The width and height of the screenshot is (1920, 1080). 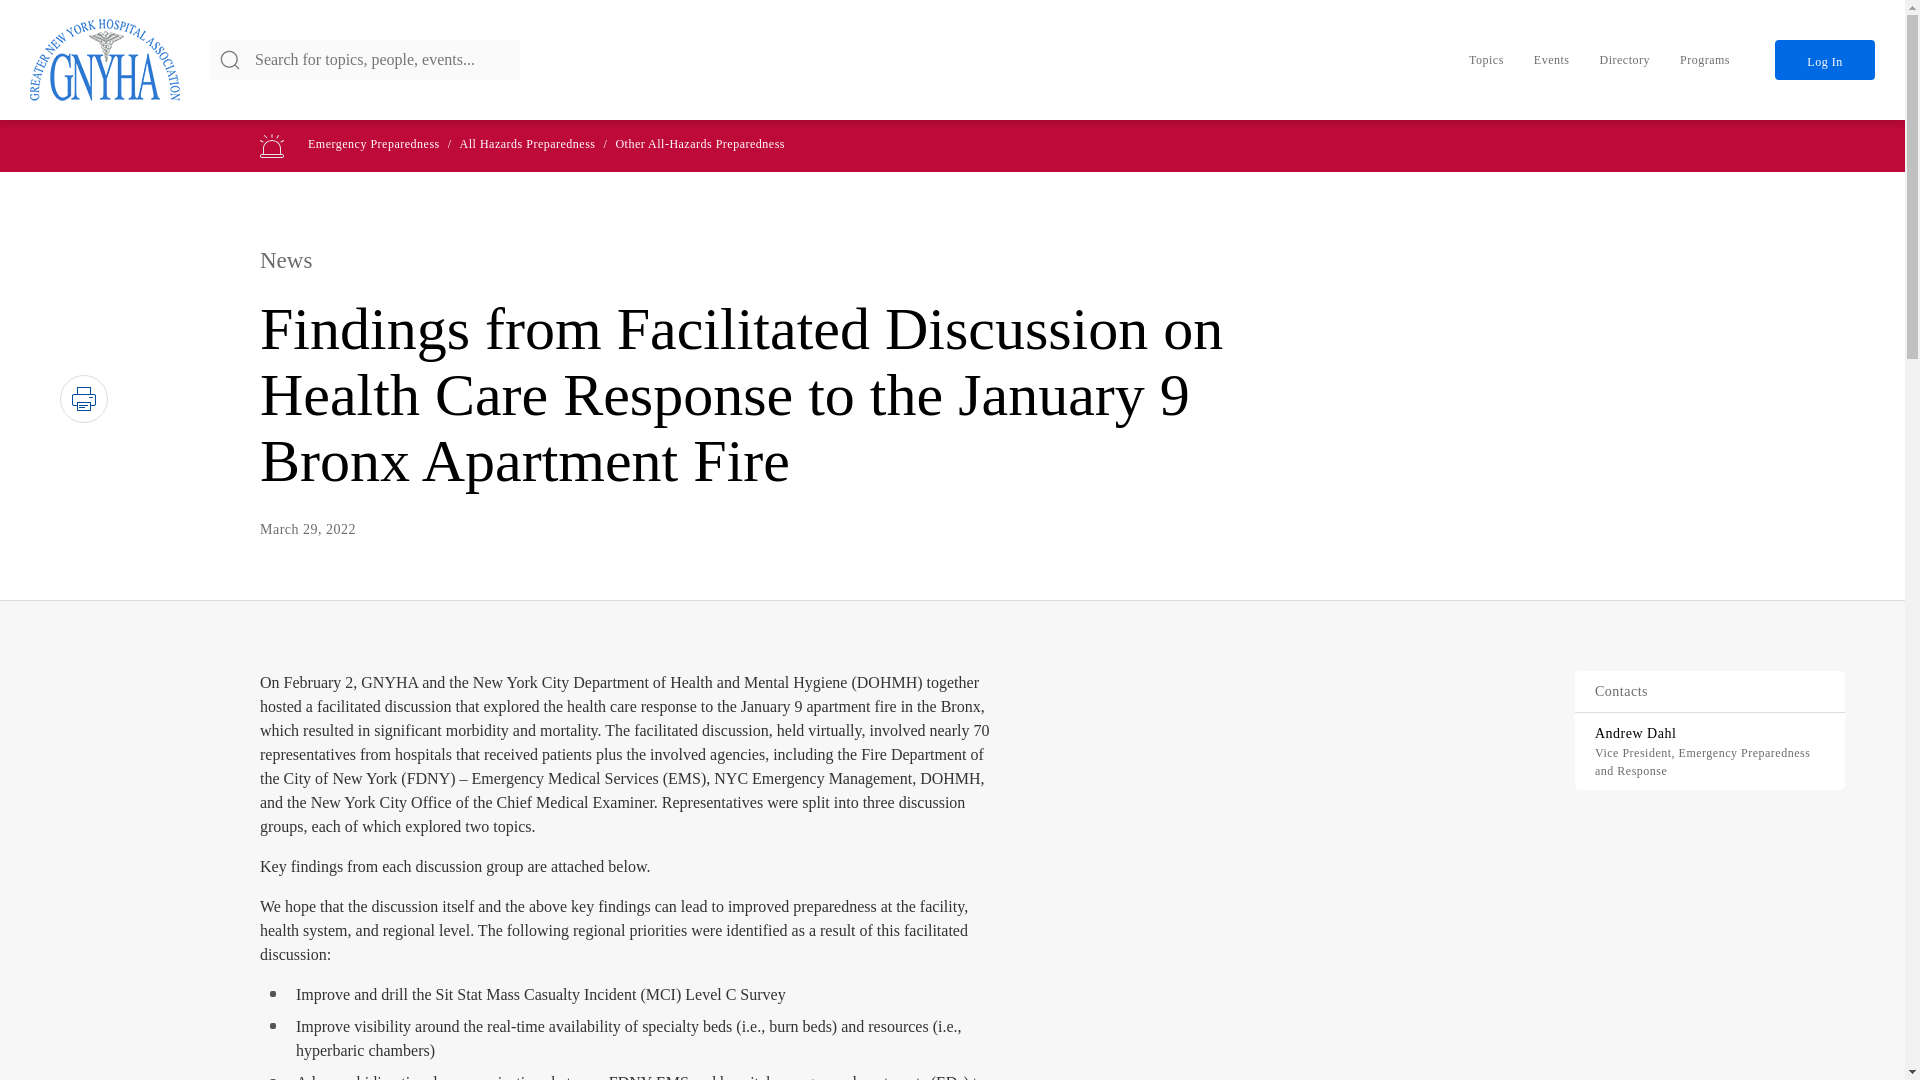 I want to click on Topics, so click(x=1486, y=59).